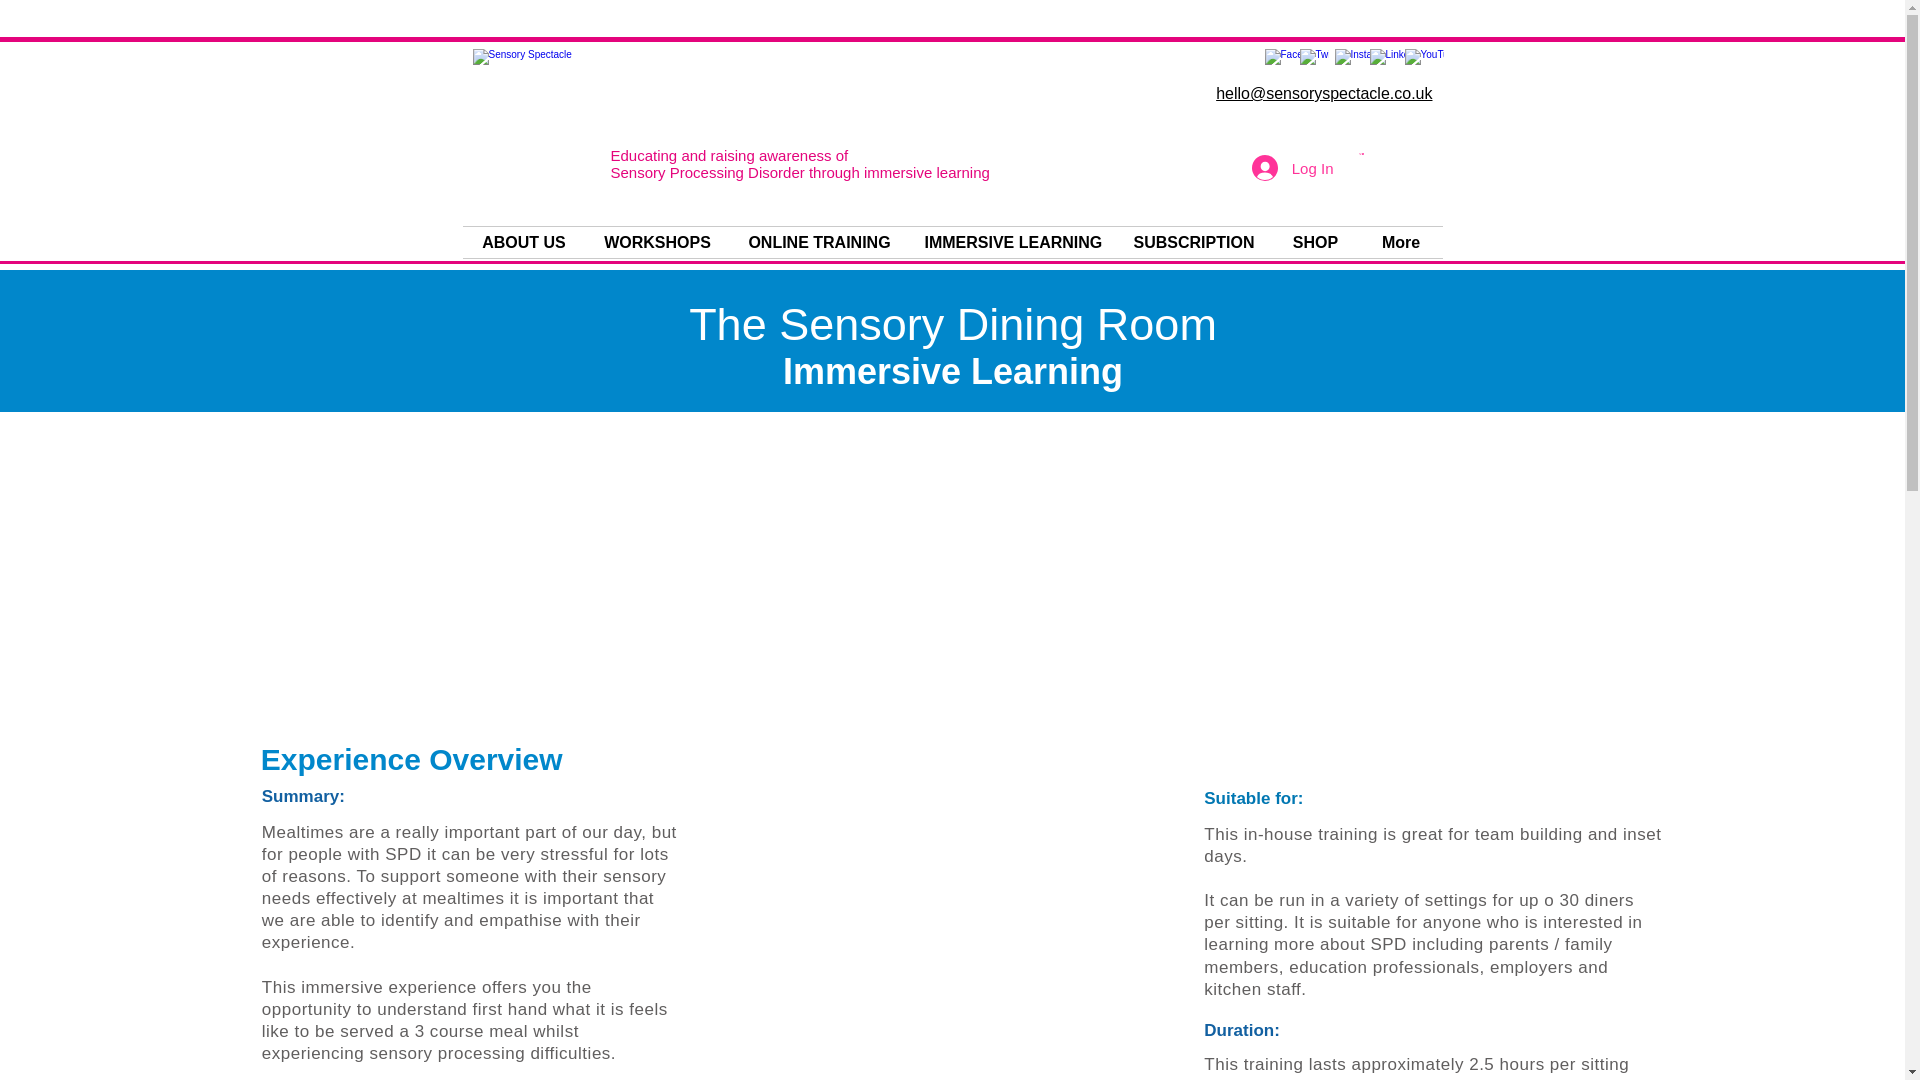 The width and height of the screenshot is (1920, 1080). I want to click on ABOUT US, so click(524, 242).